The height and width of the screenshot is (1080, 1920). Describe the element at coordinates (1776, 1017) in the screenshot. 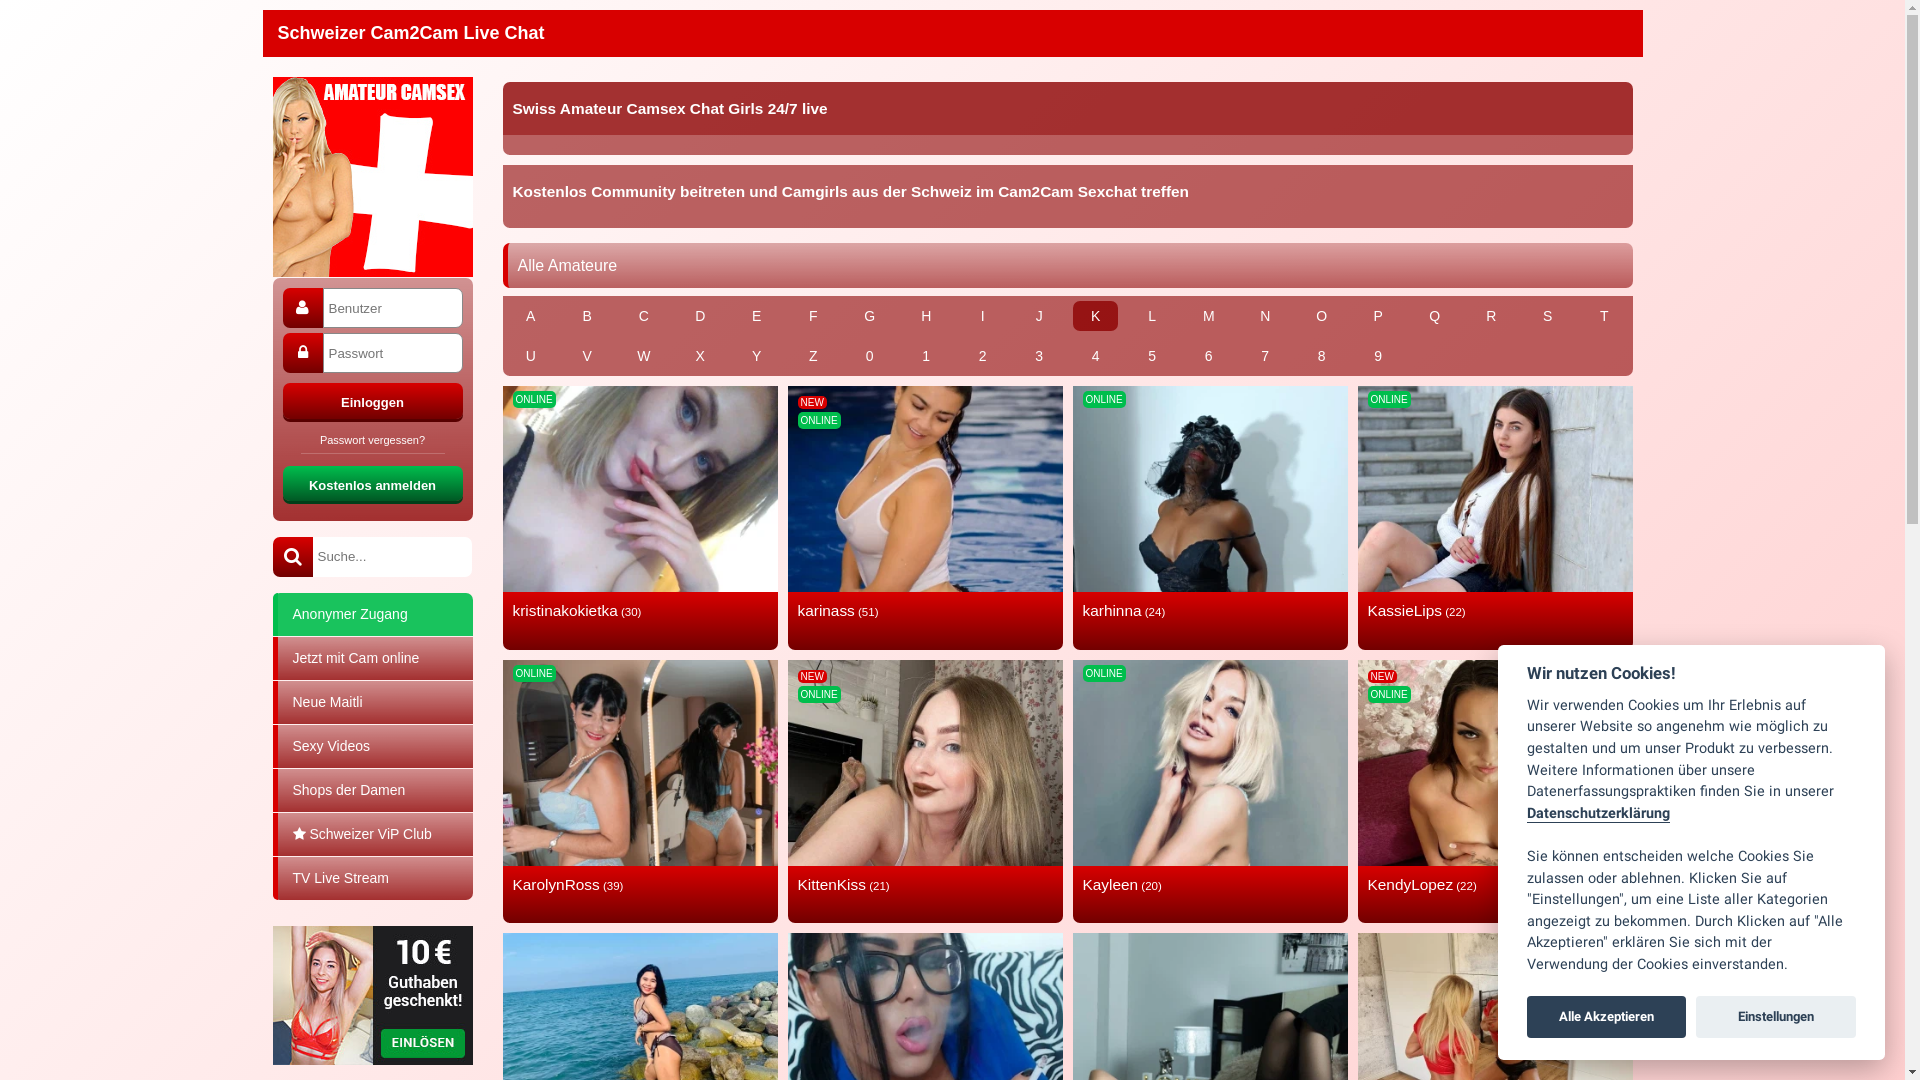

I see `Einstellungen` at that location.